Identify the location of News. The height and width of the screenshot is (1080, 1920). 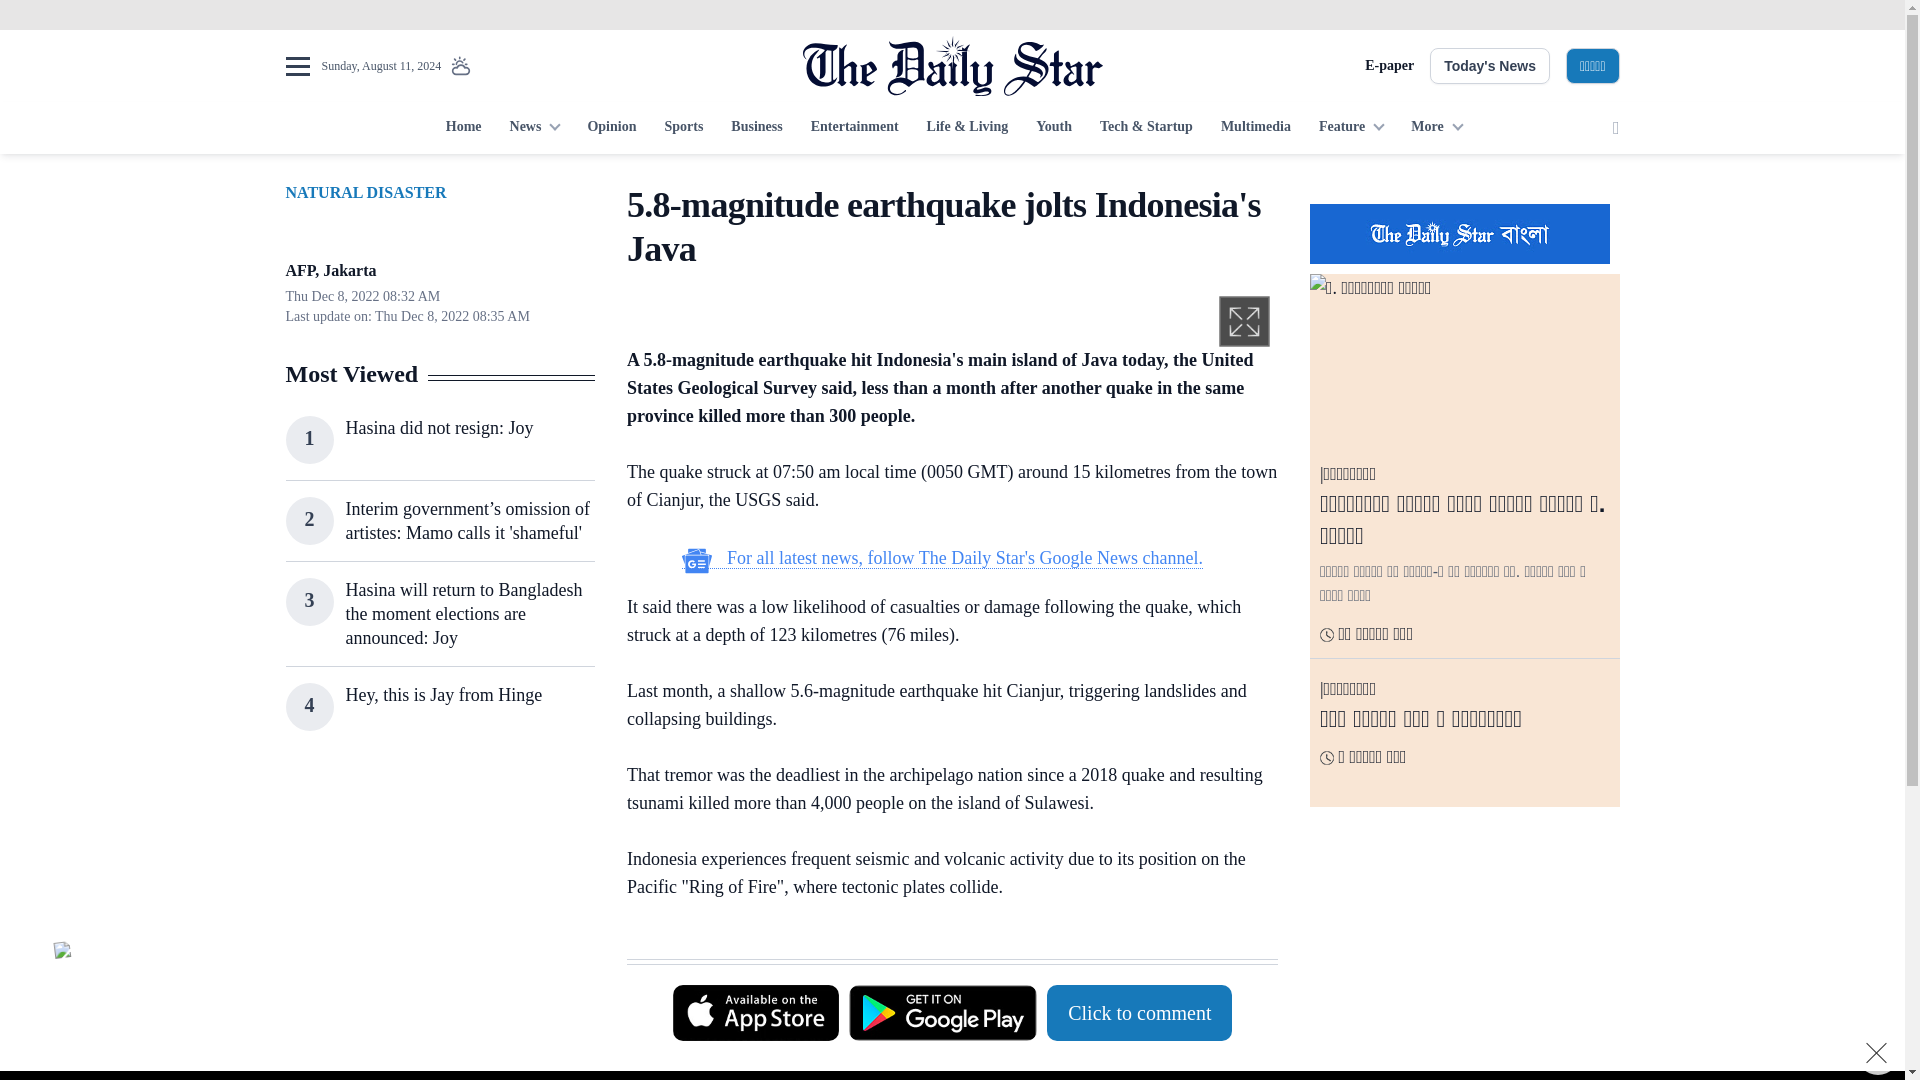
(534, 128).